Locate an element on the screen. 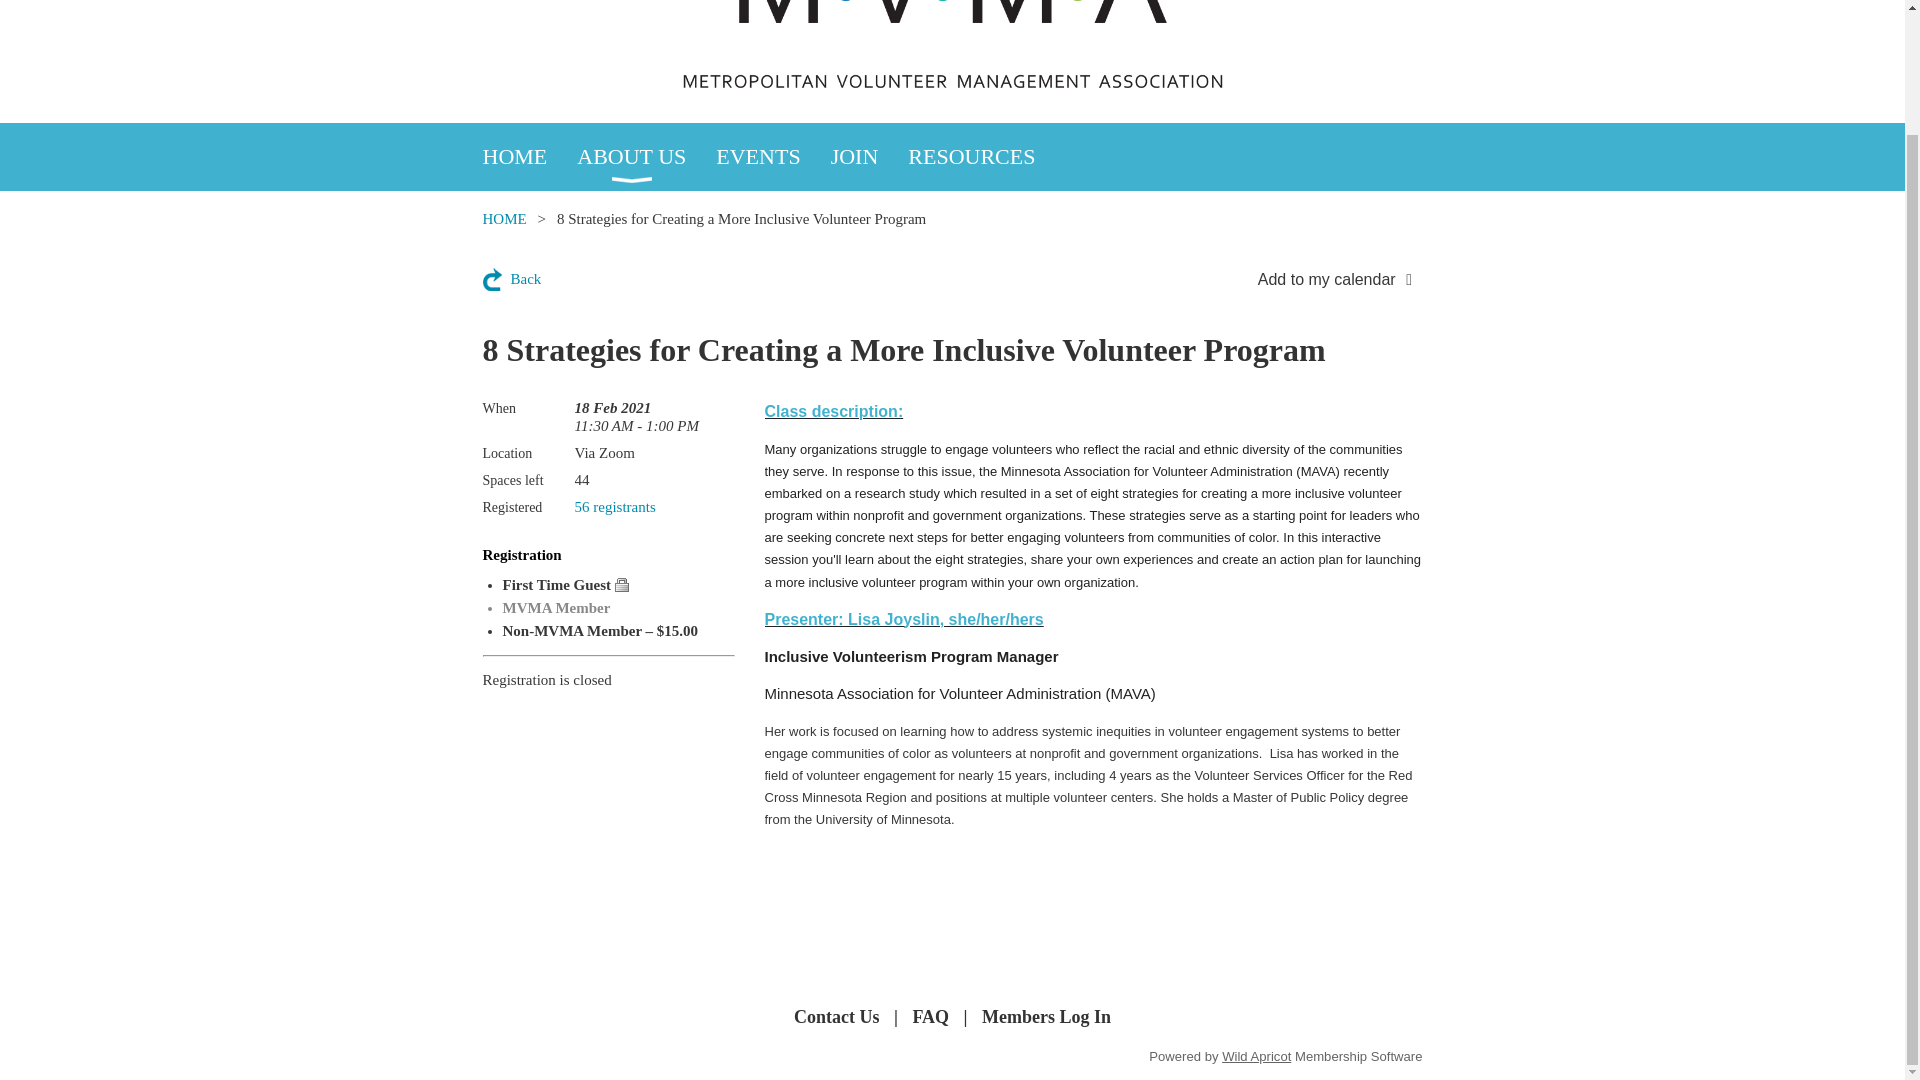 This screenshot has height=1080, width=1920. HOME is located at coordinates (529, 157).